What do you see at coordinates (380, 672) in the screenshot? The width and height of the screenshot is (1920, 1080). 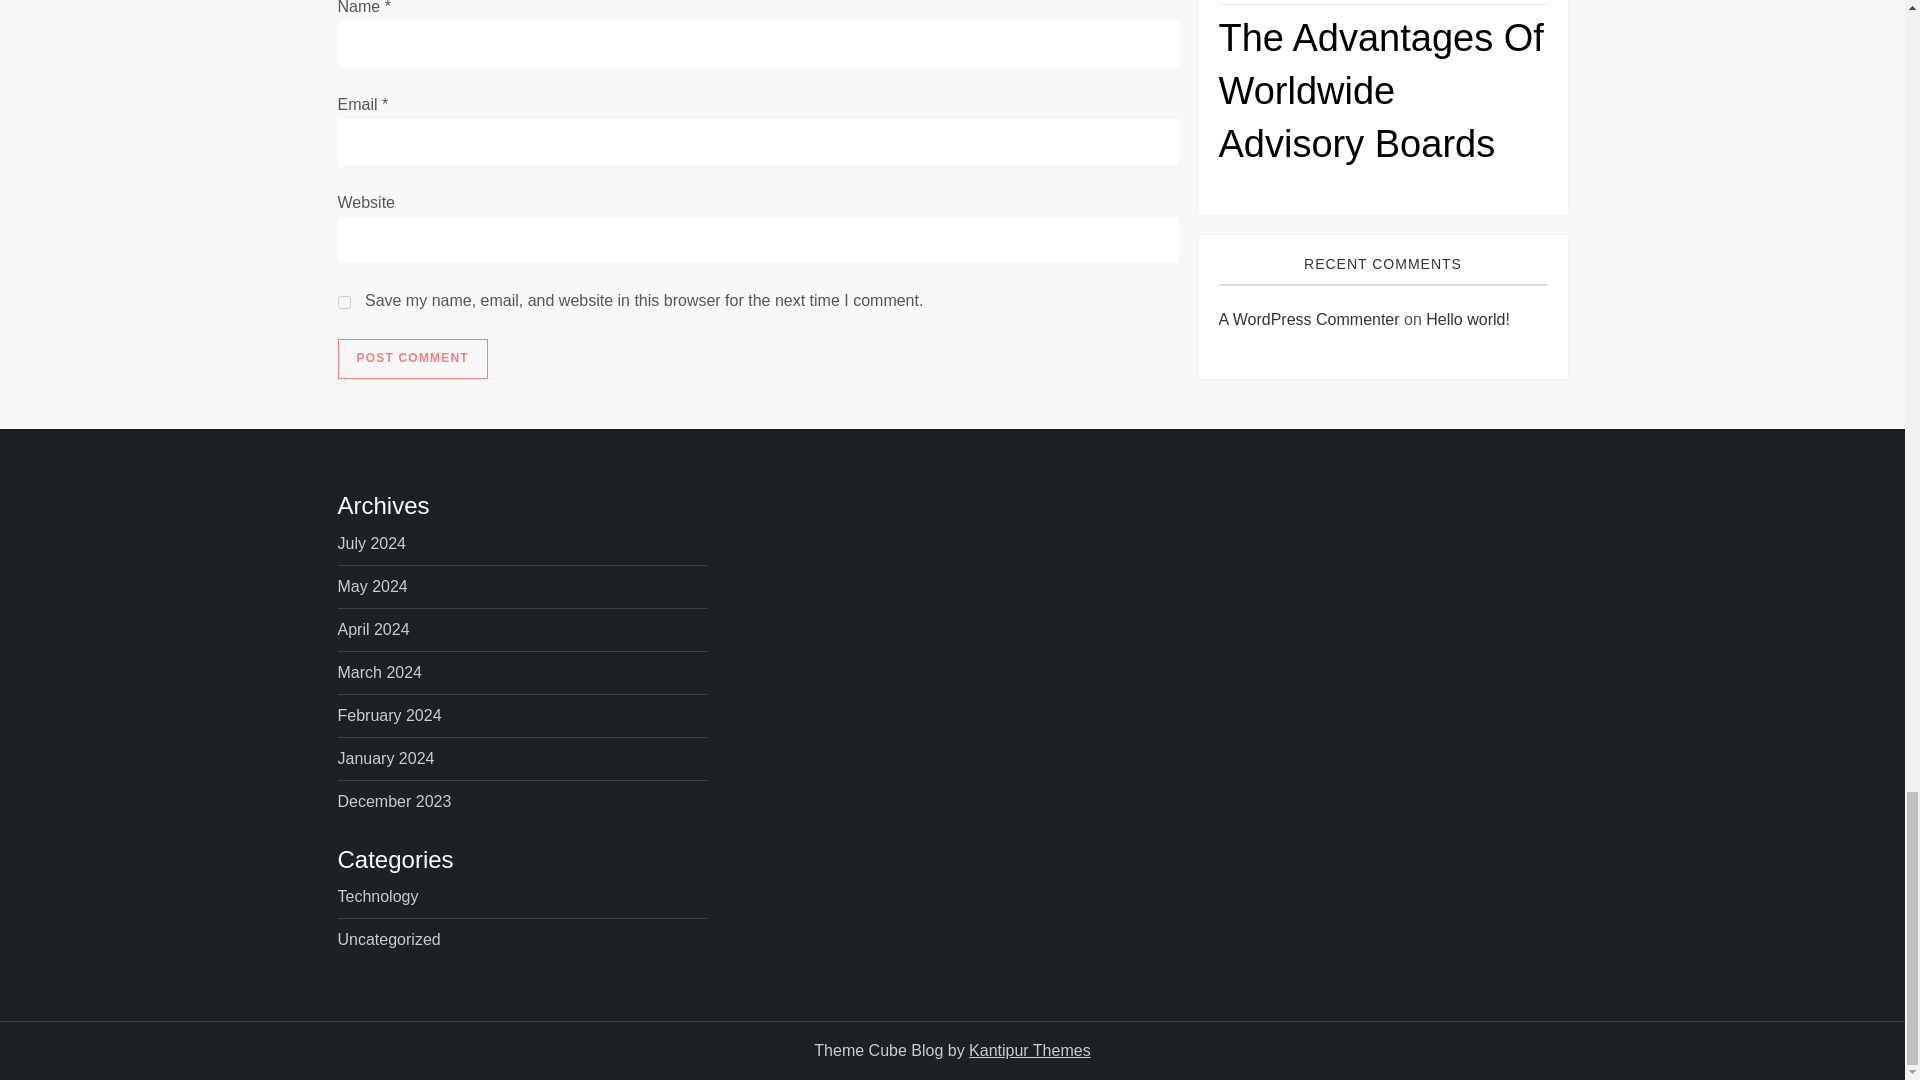 I see `March 2024` at bounding box center [380, 672].